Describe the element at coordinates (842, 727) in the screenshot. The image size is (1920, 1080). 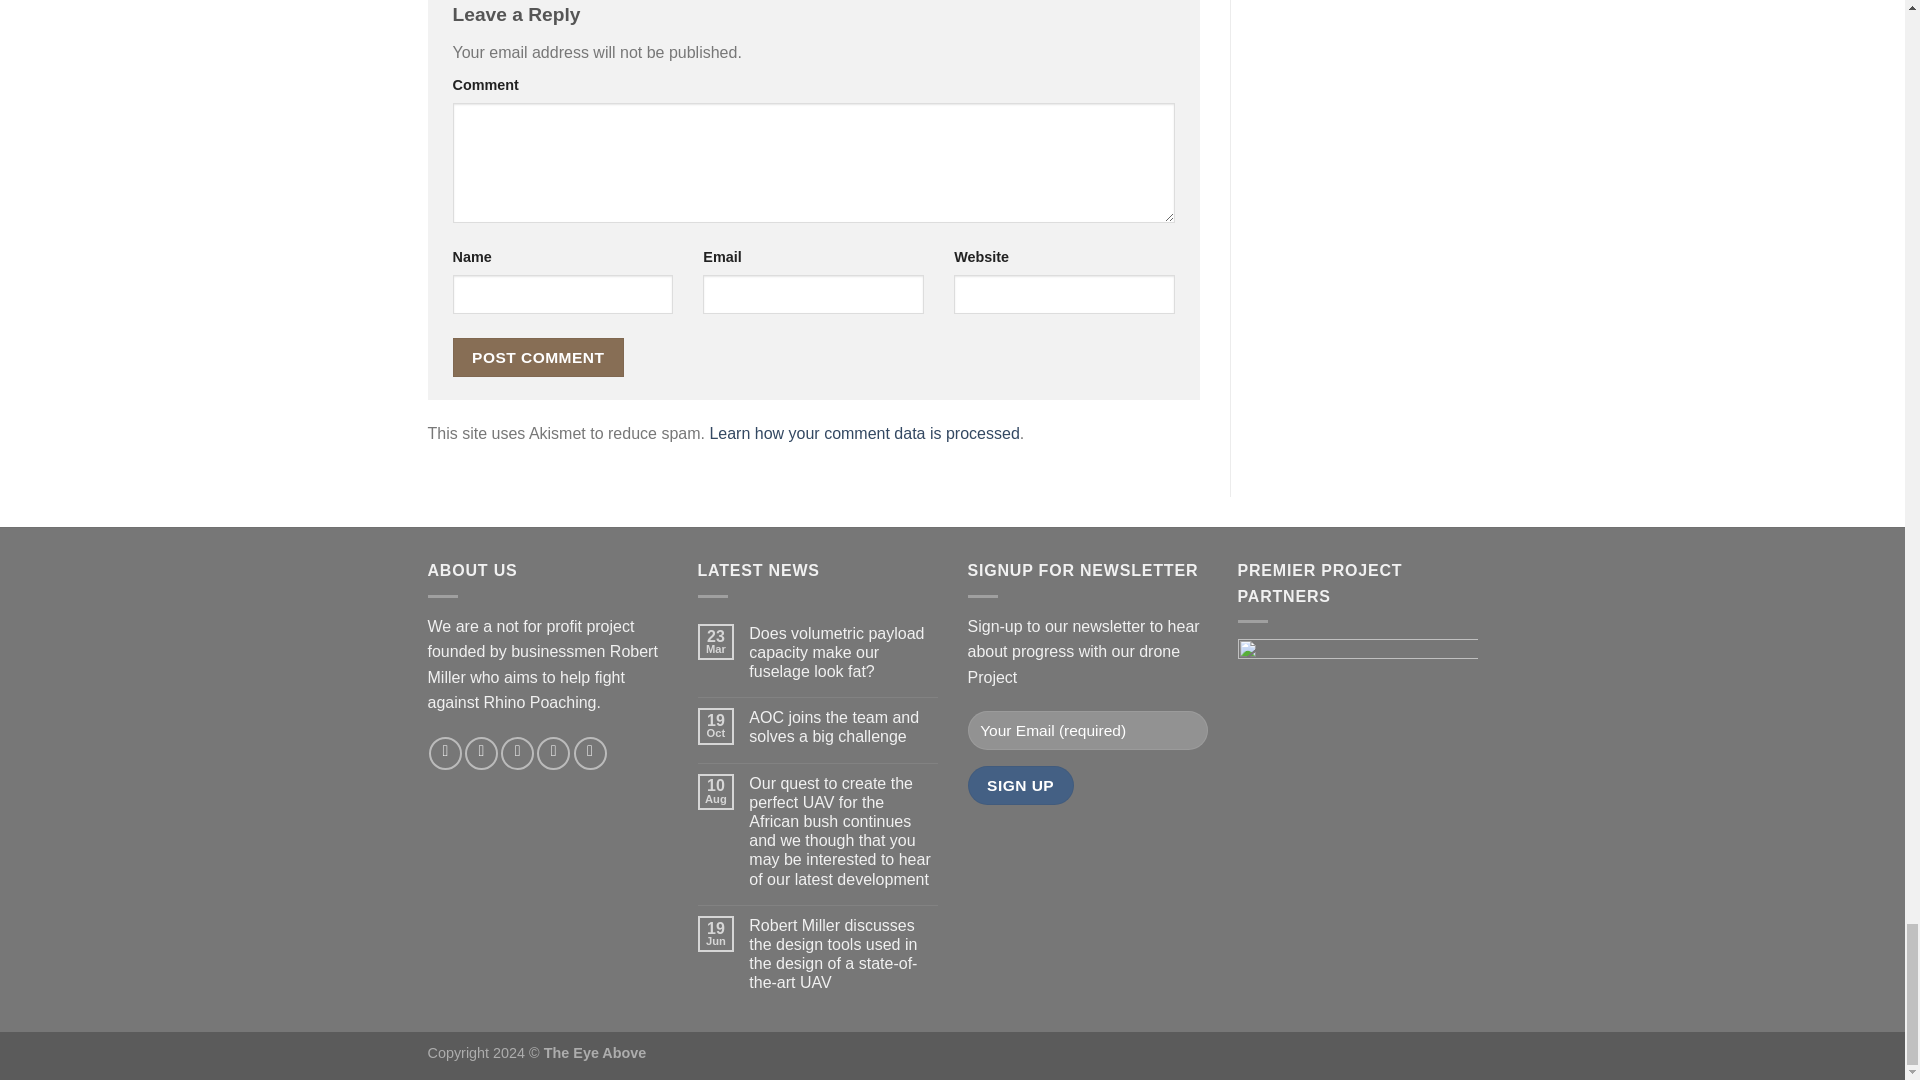
I see `AOC joins the team and solves a big challenge` at that location.